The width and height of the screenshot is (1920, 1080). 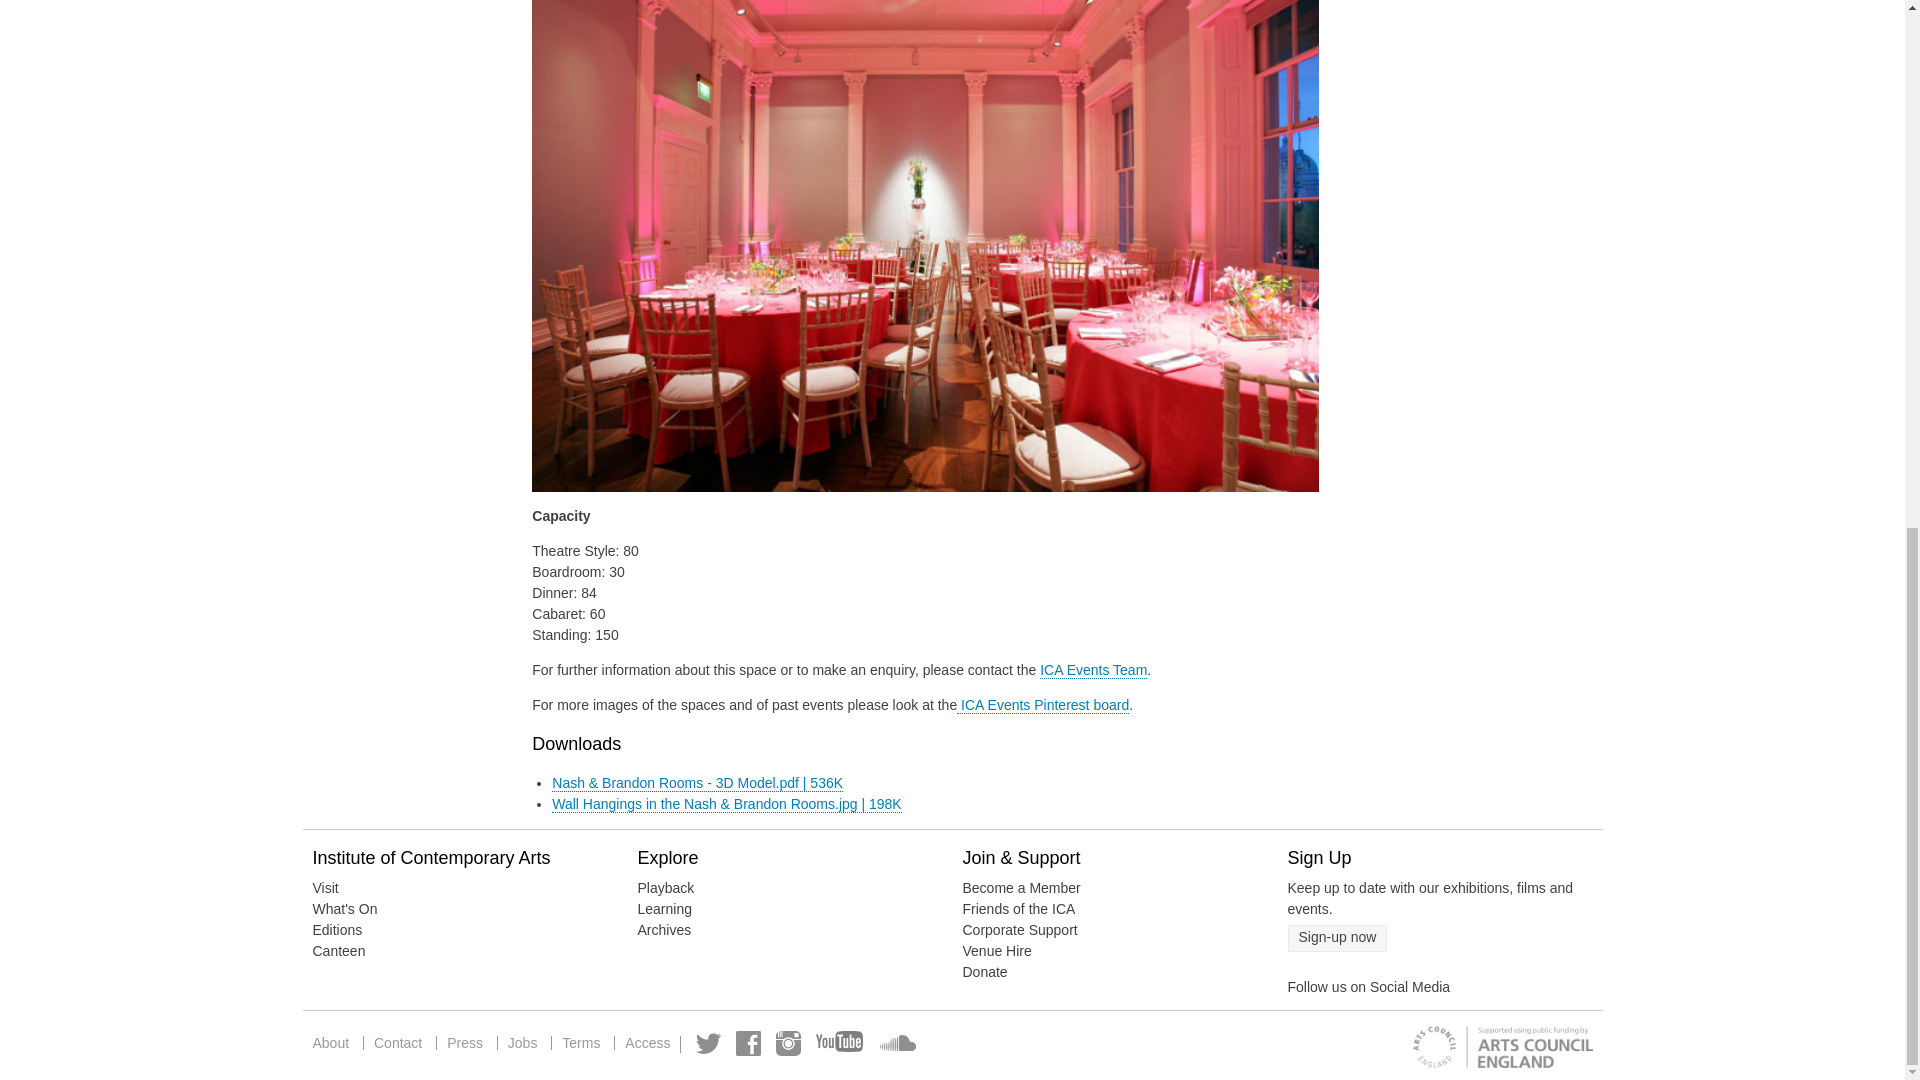 I want to click on Visit, so click(x=324, y=888).